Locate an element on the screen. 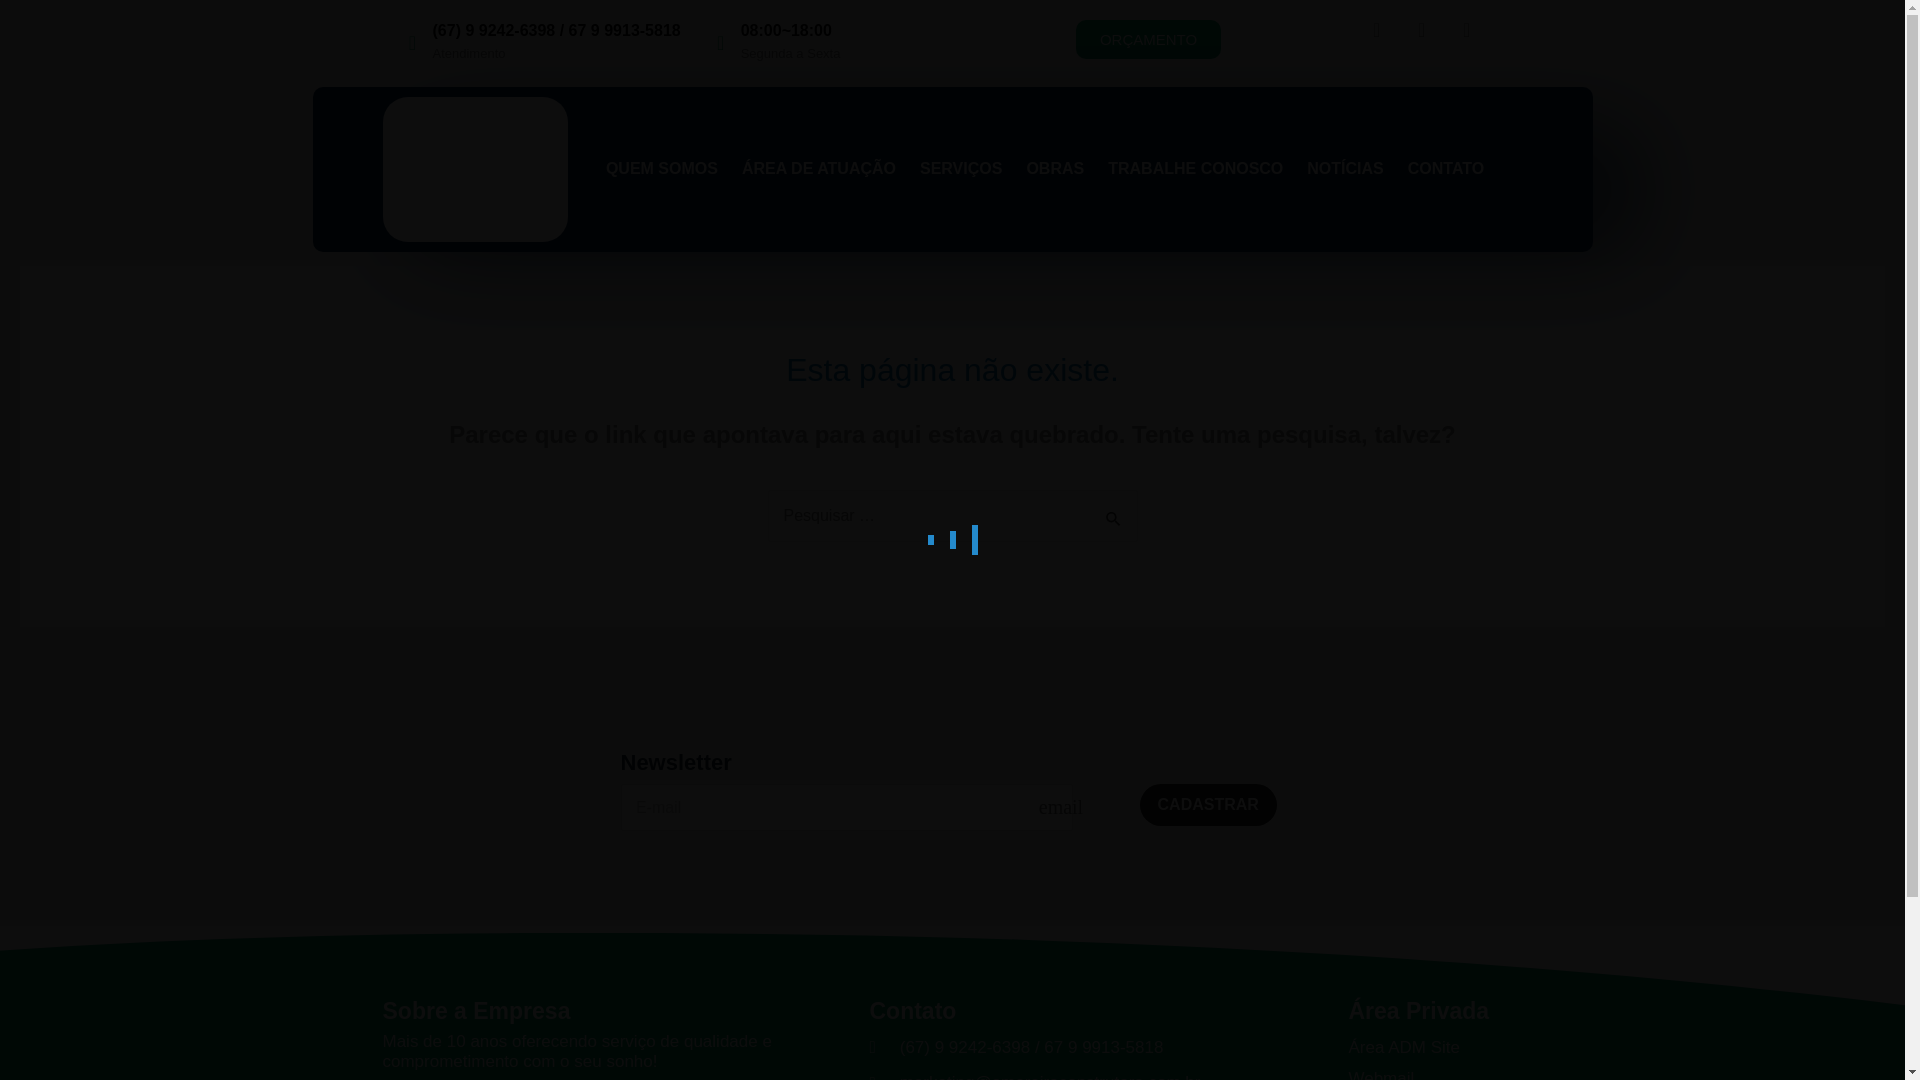  TRABALHE CONOSCO is located at coordinates (1194, 168).